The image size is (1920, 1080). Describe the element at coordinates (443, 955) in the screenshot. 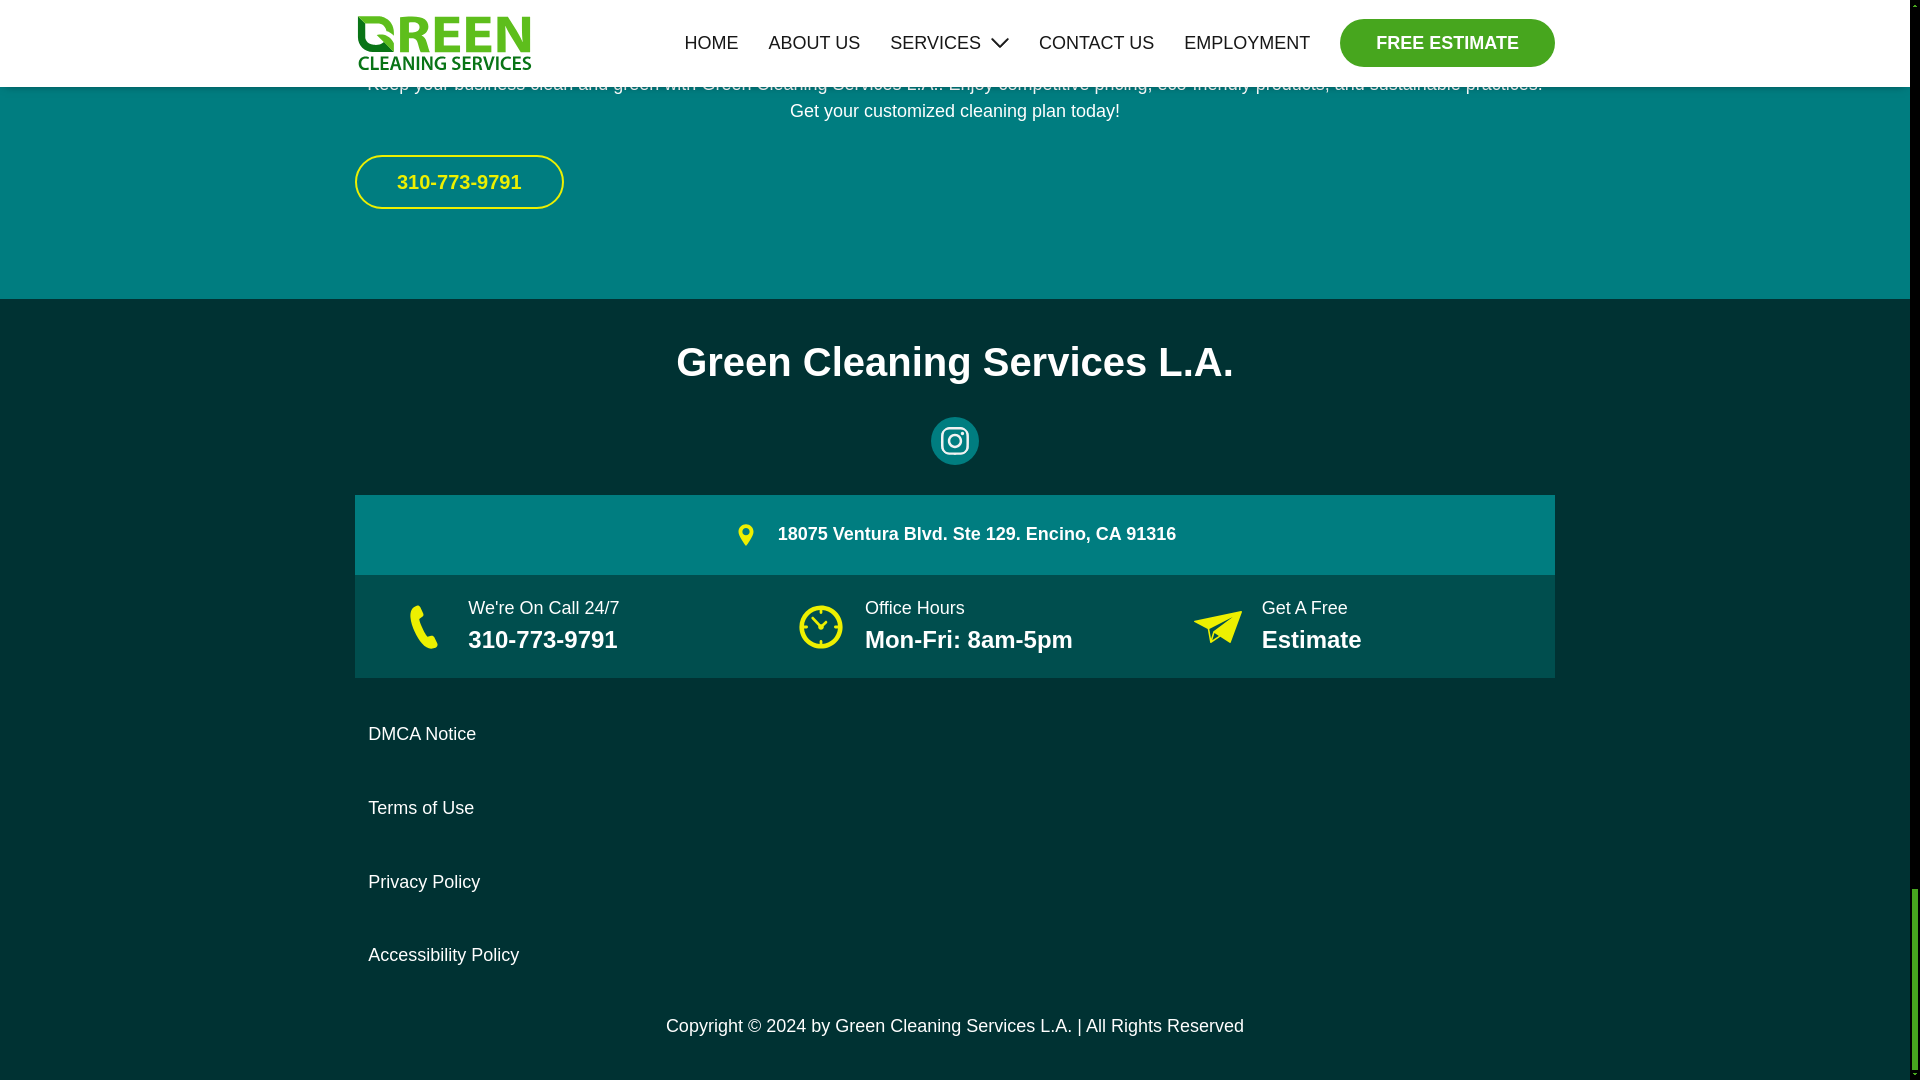

I see `Accessibility Policy` at that location.